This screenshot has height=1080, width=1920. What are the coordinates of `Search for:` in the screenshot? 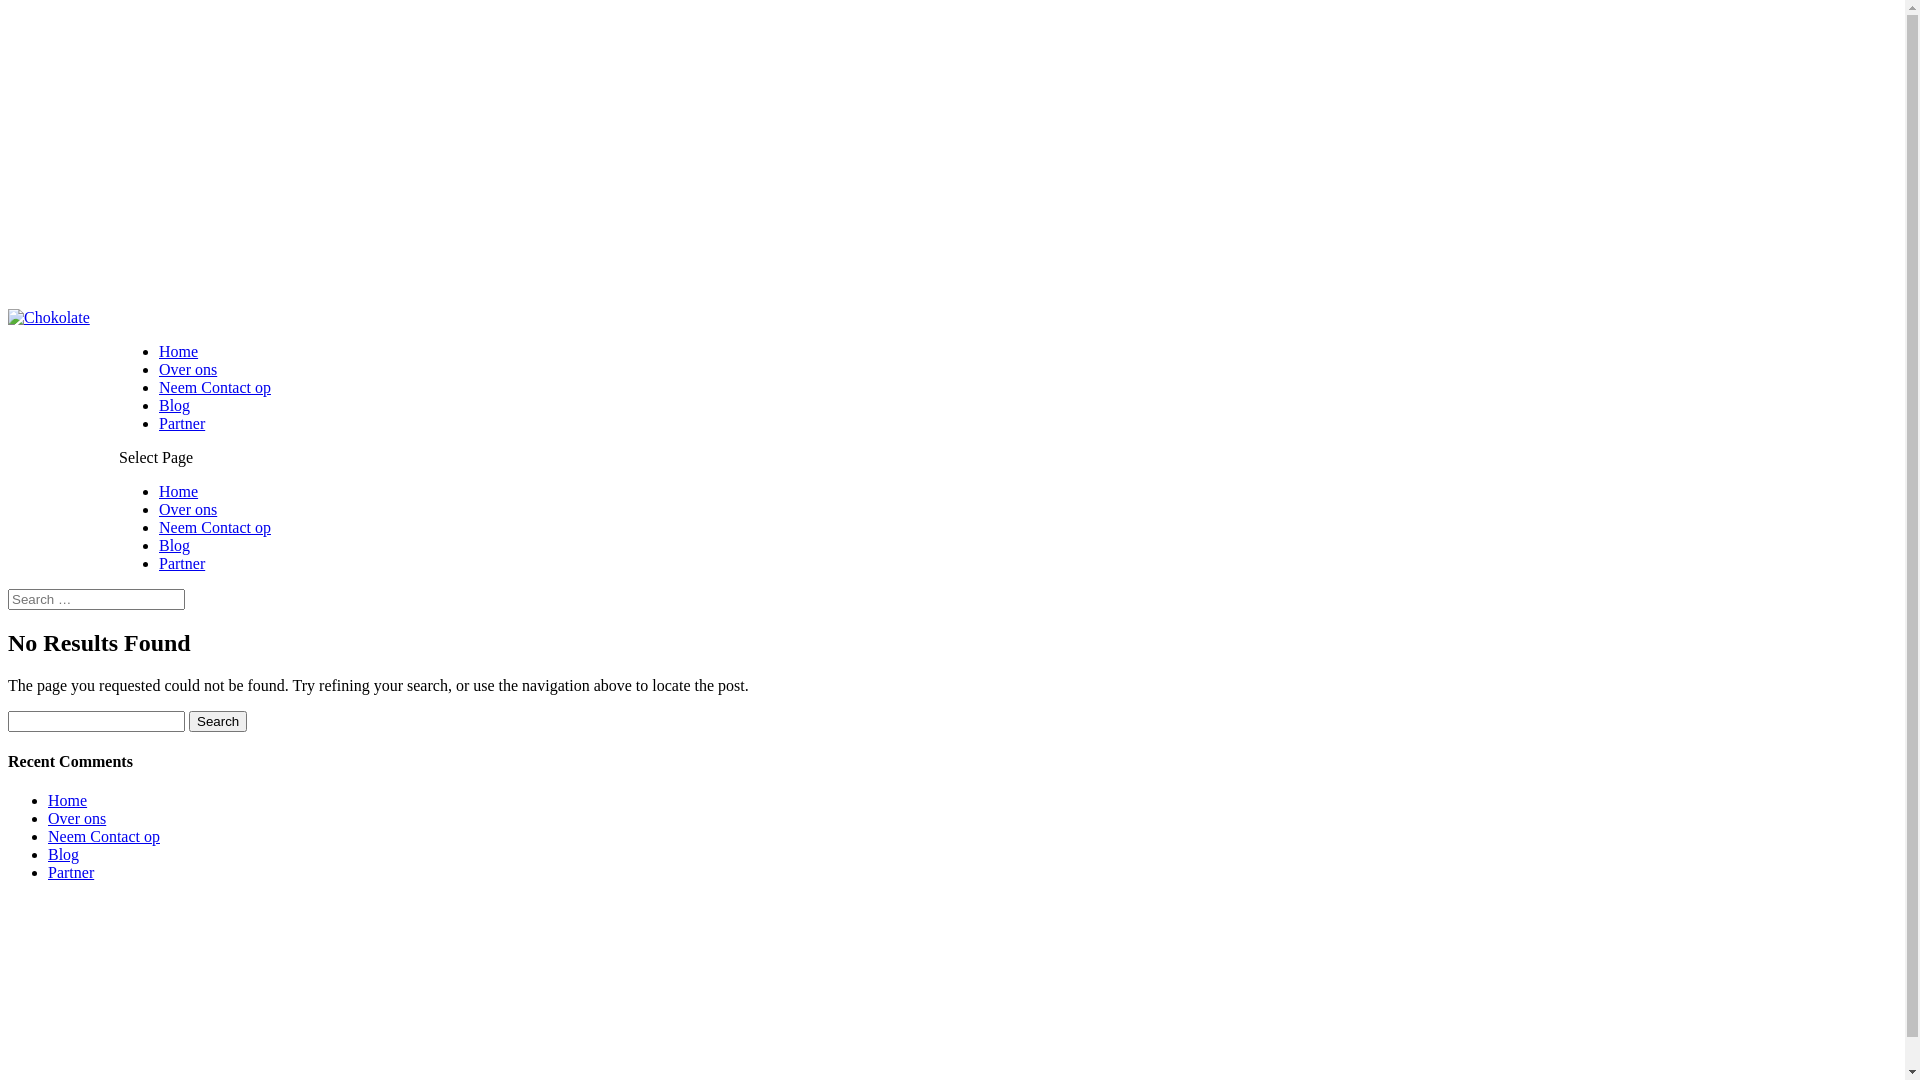 It's located at (96, 600).